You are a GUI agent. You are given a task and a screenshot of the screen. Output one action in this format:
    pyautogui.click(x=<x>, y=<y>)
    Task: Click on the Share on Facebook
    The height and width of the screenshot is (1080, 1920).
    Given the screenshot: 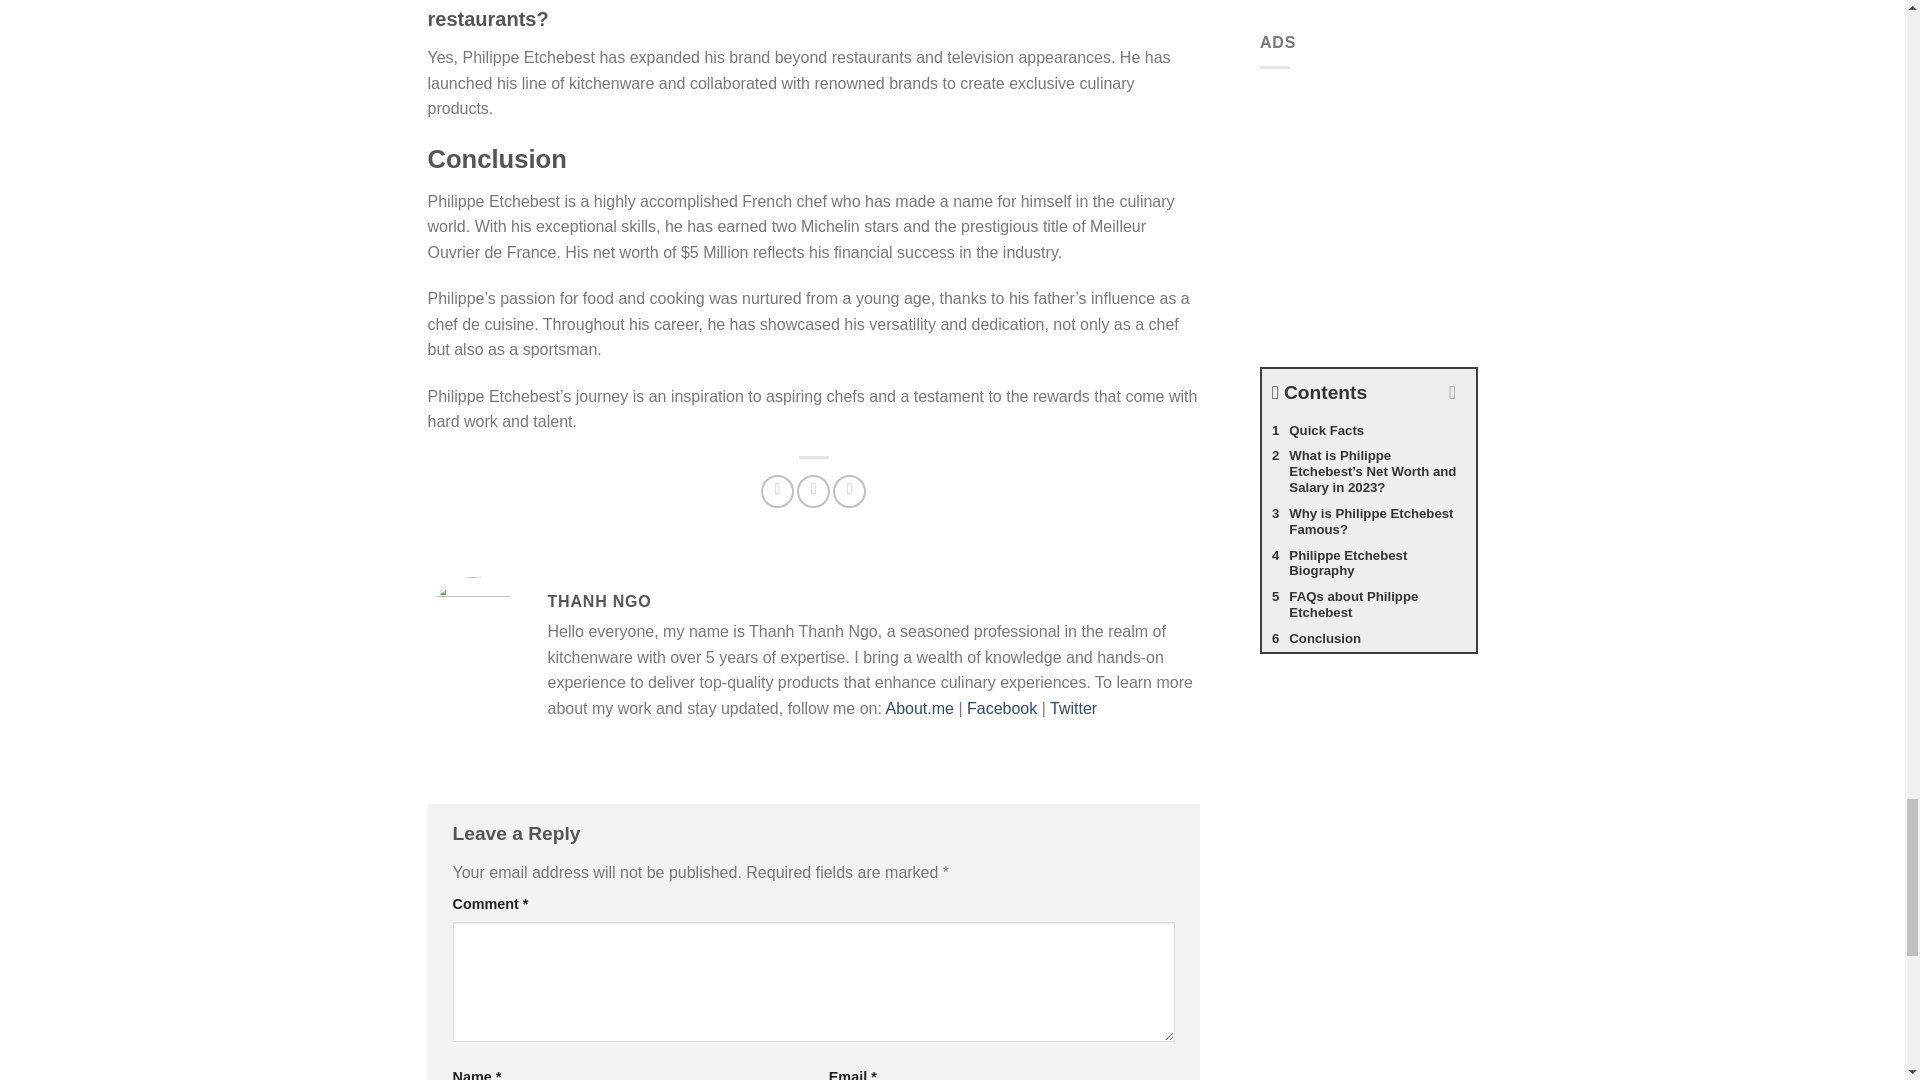 What is the action you would take?
    pyautogui.click(x=777, y=491)
    